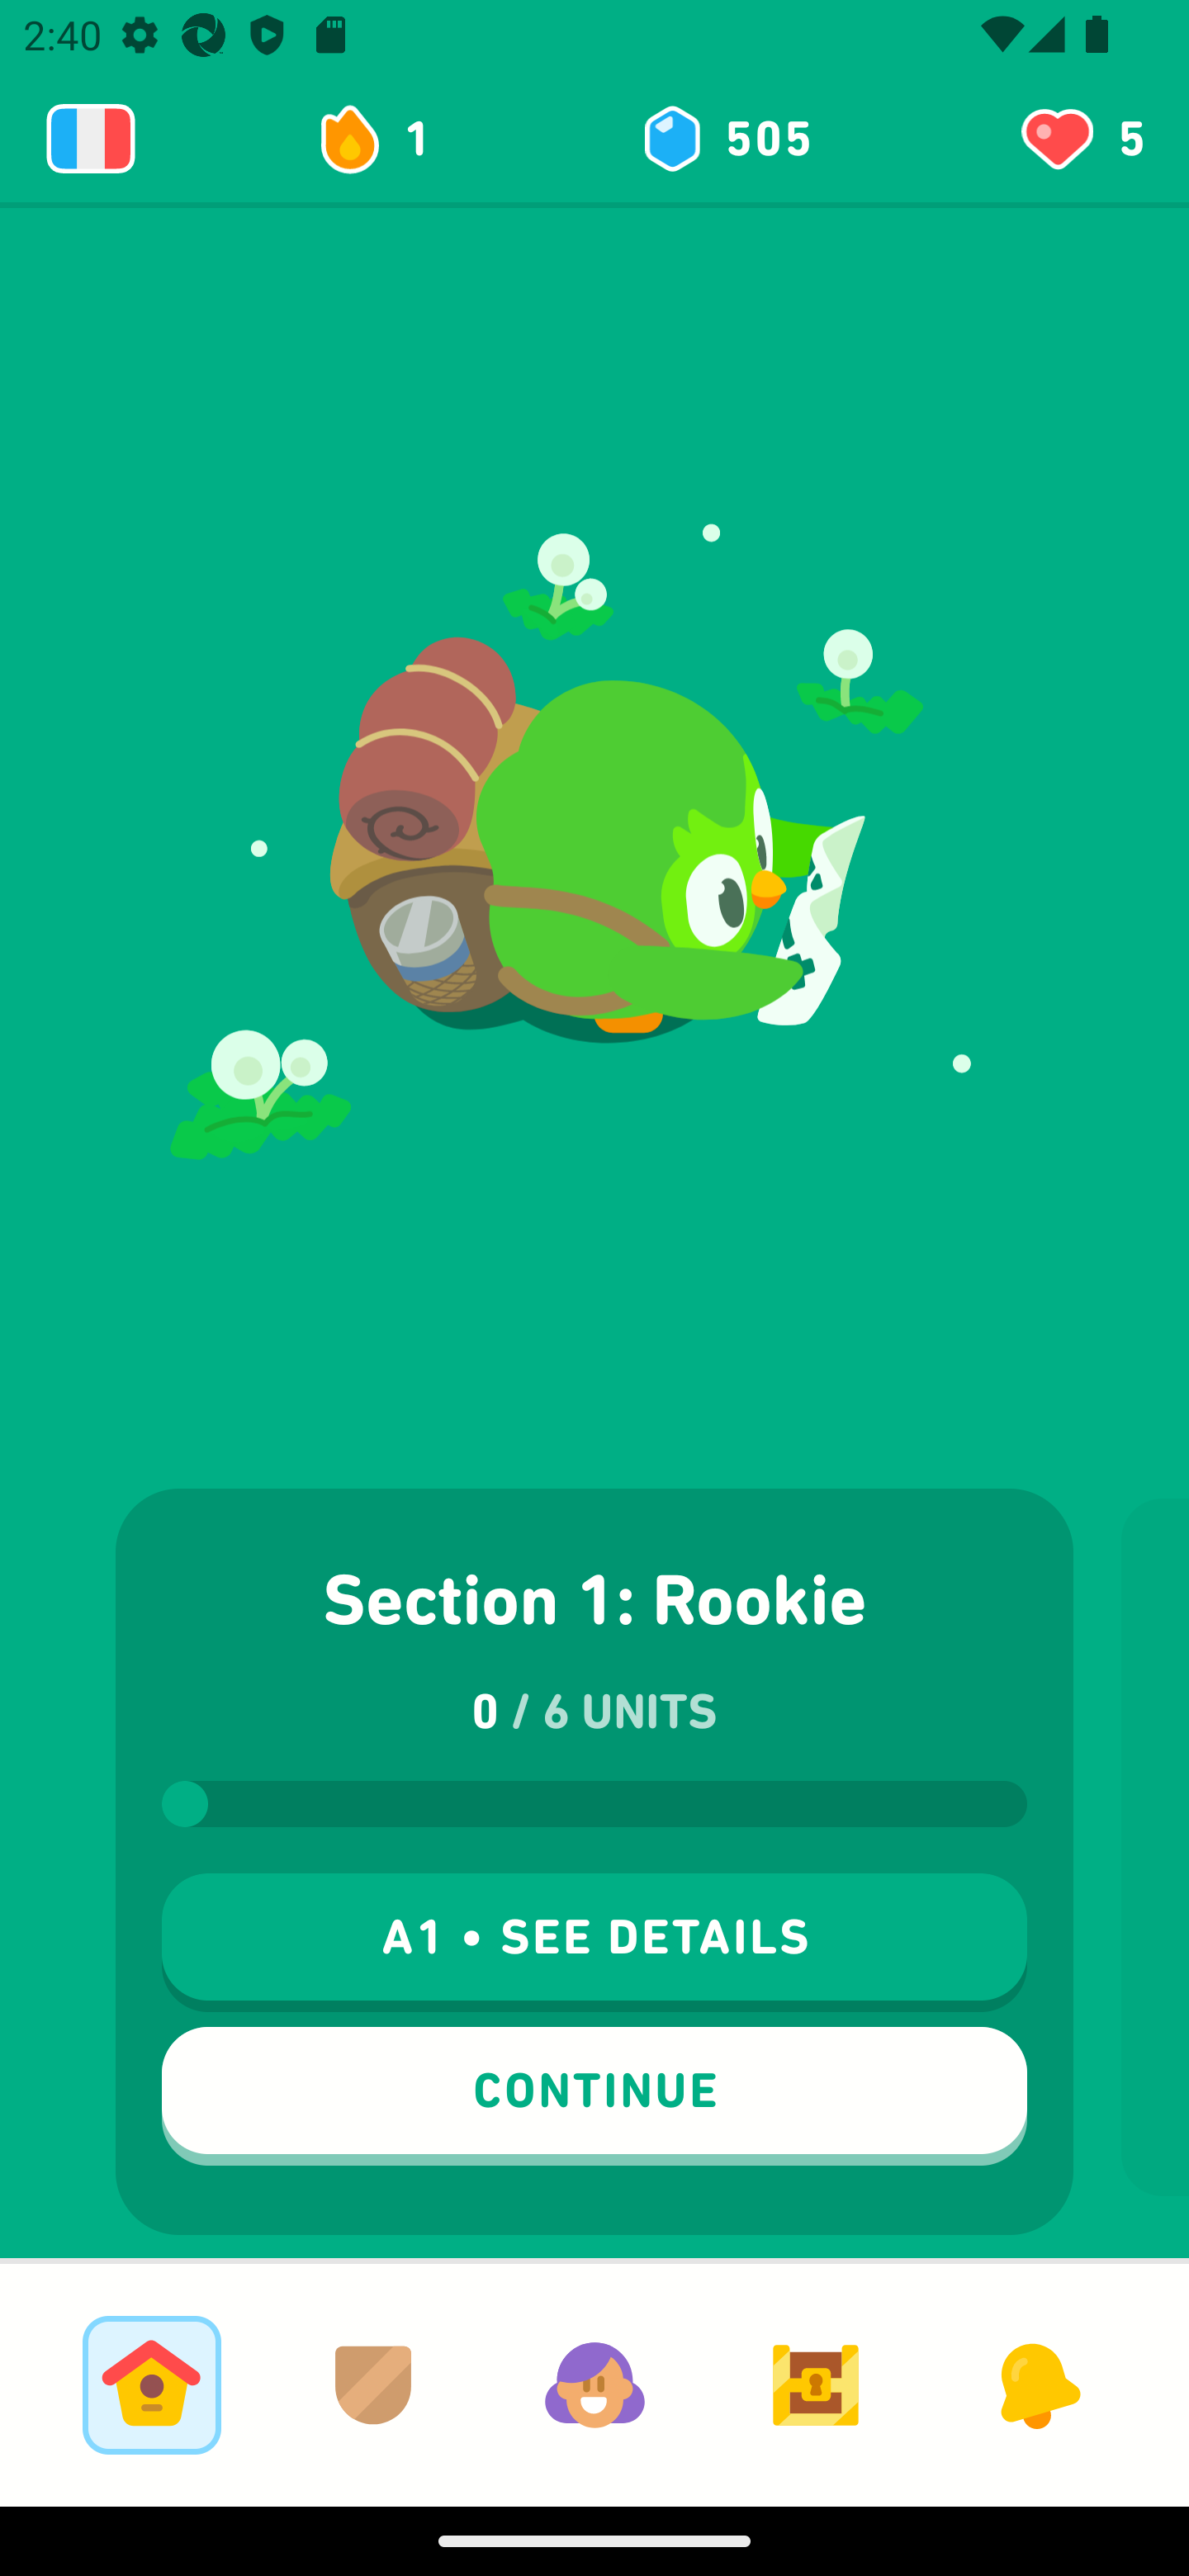 This screenshot has height=2576, width=1189. What do you see at coordinates (388, 139) in the screenshot?
I see `1 day streak 1` at bounding box center [388, 139].